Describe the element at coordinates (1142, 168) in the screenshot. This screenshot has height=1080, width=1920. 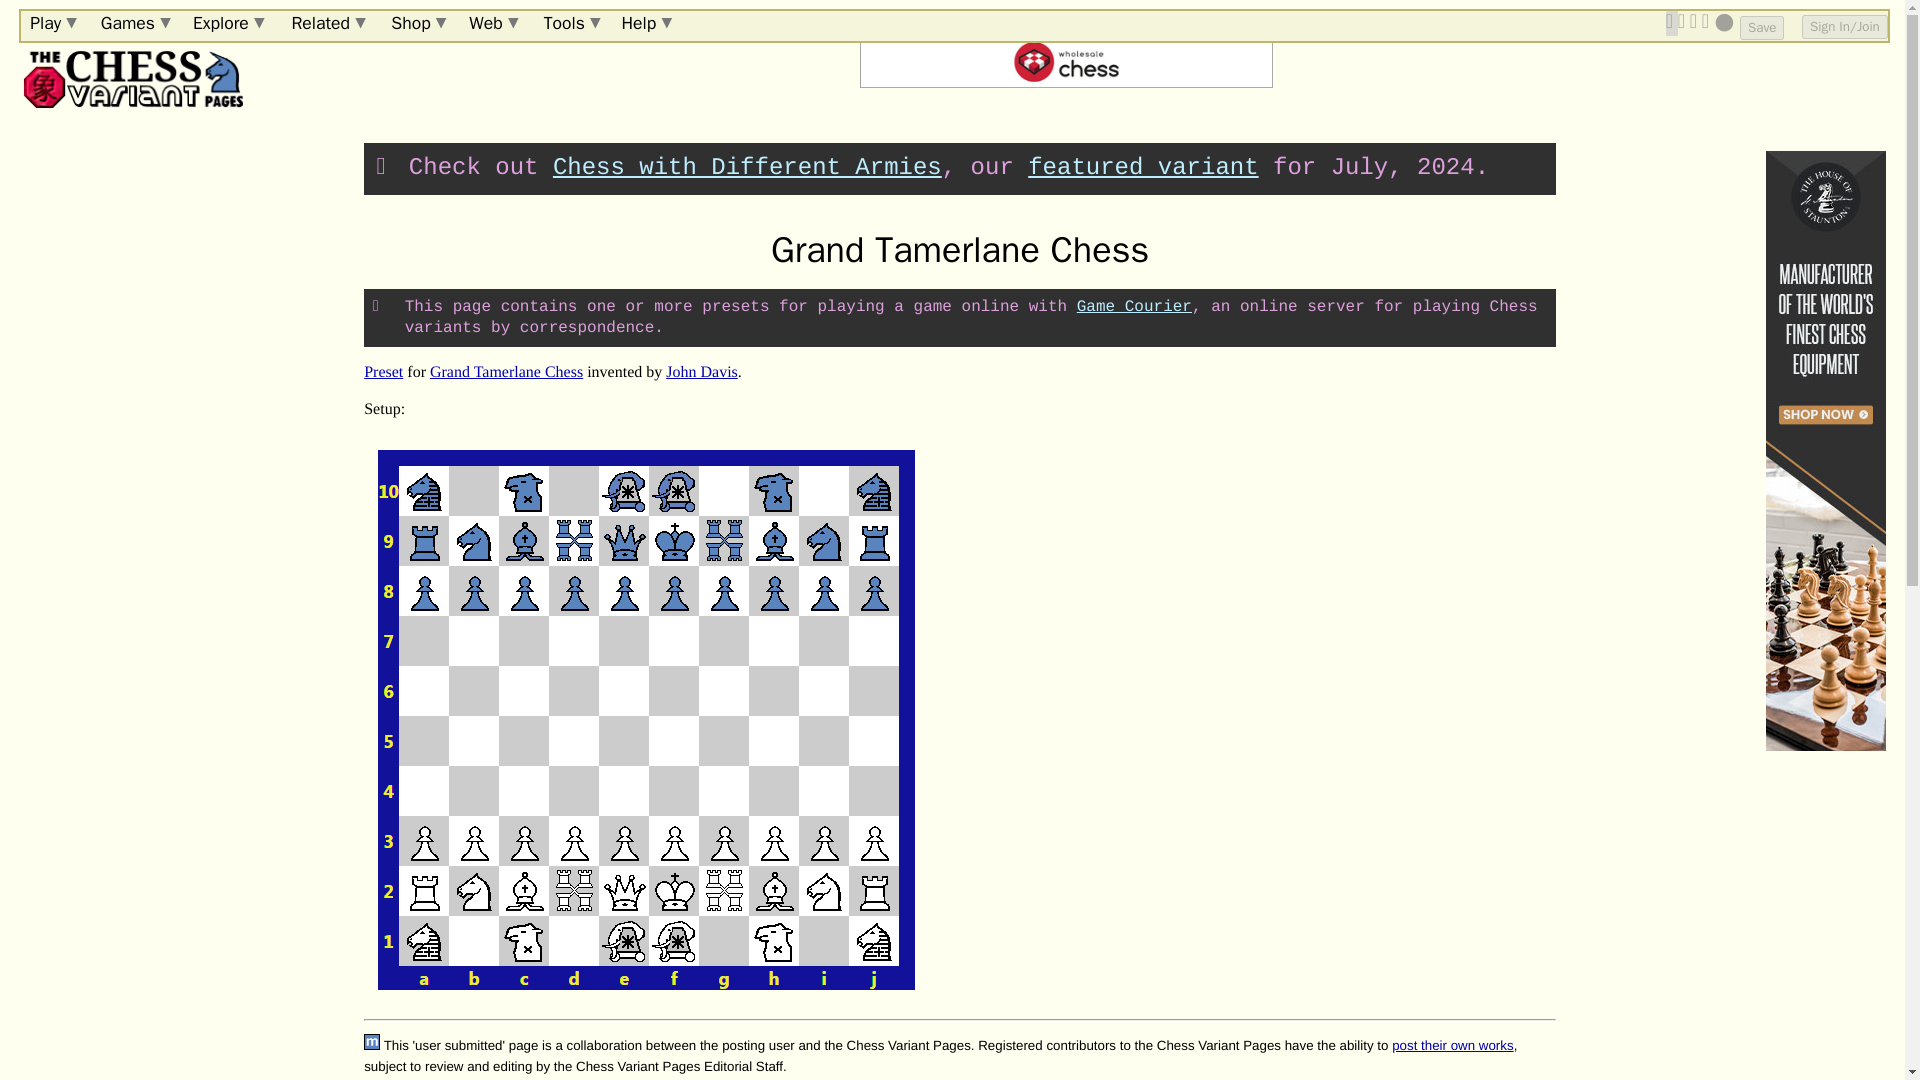
I see `featured variant` at that location.